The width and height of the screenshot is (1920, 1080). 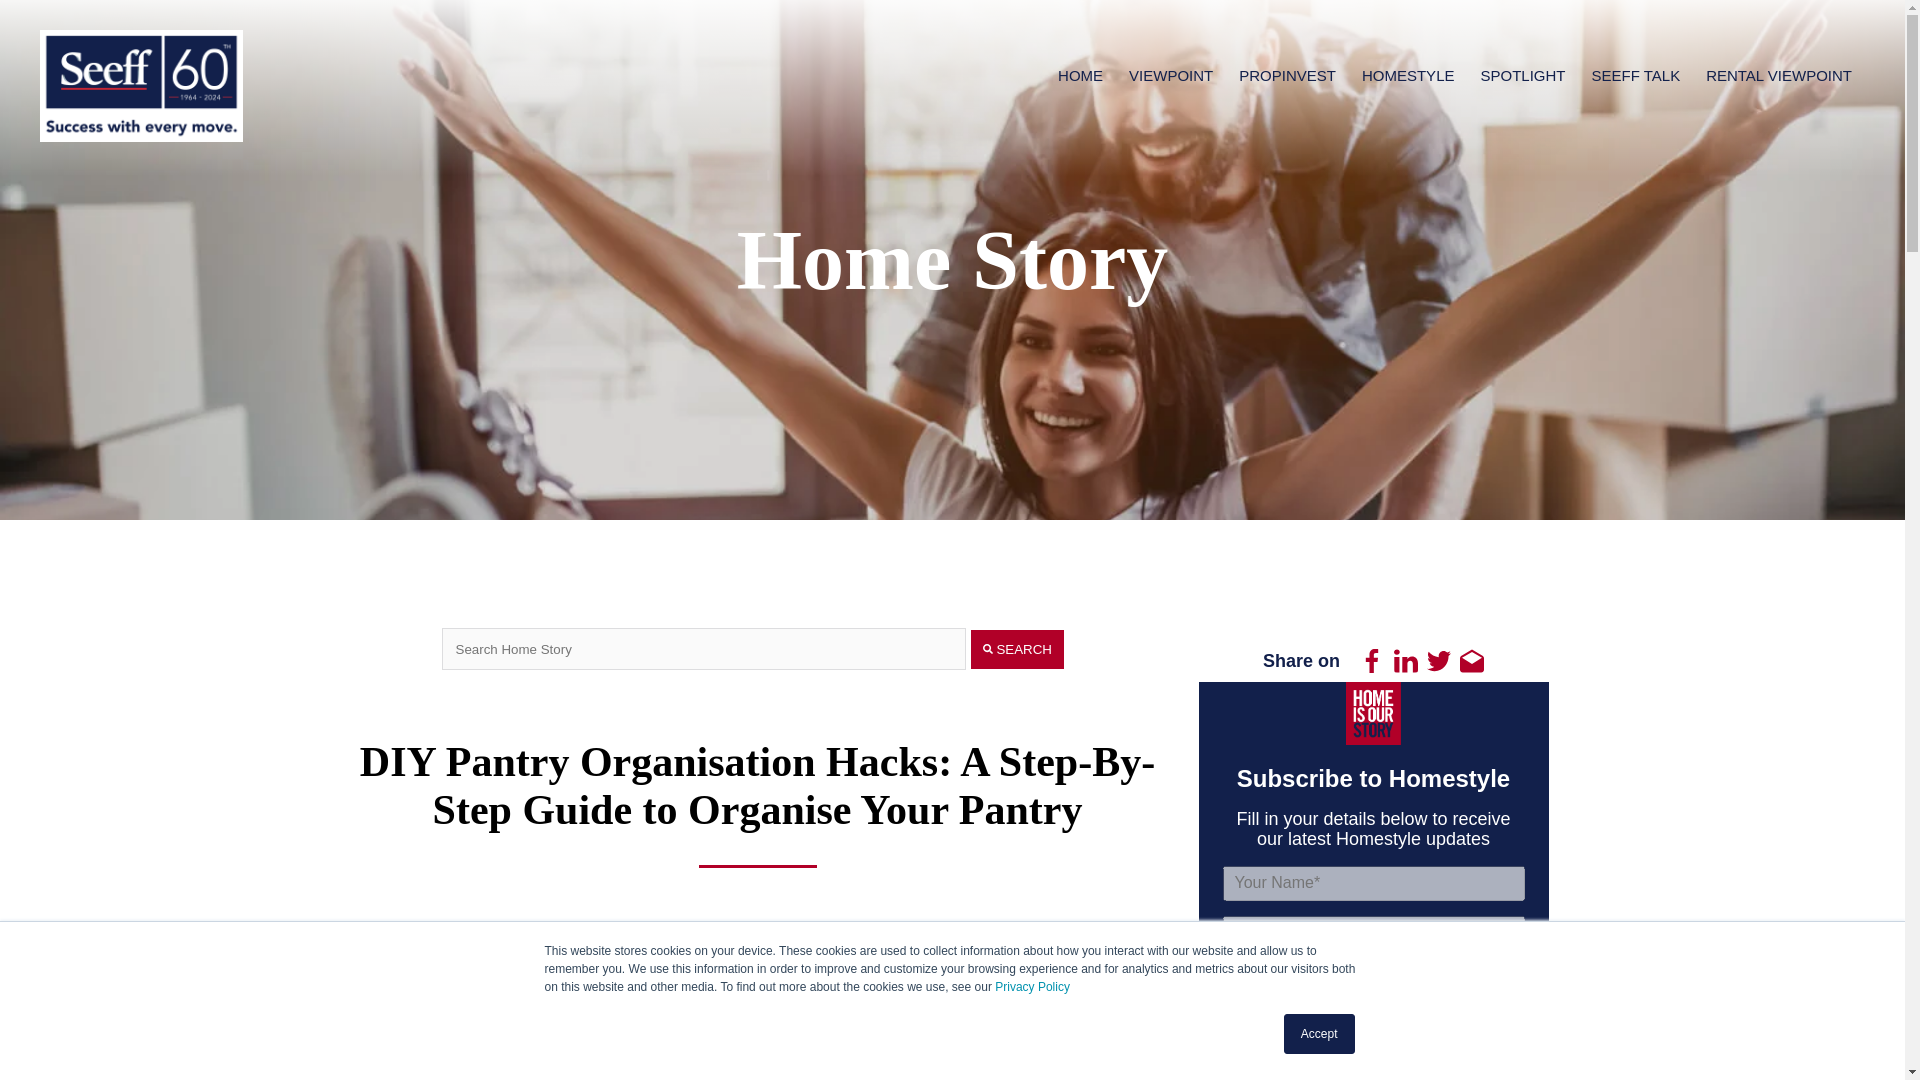 What do you see at coordinates (1017, 648) in the screenshot?
I see `SEARCH` at bounding box center [1017, 648].